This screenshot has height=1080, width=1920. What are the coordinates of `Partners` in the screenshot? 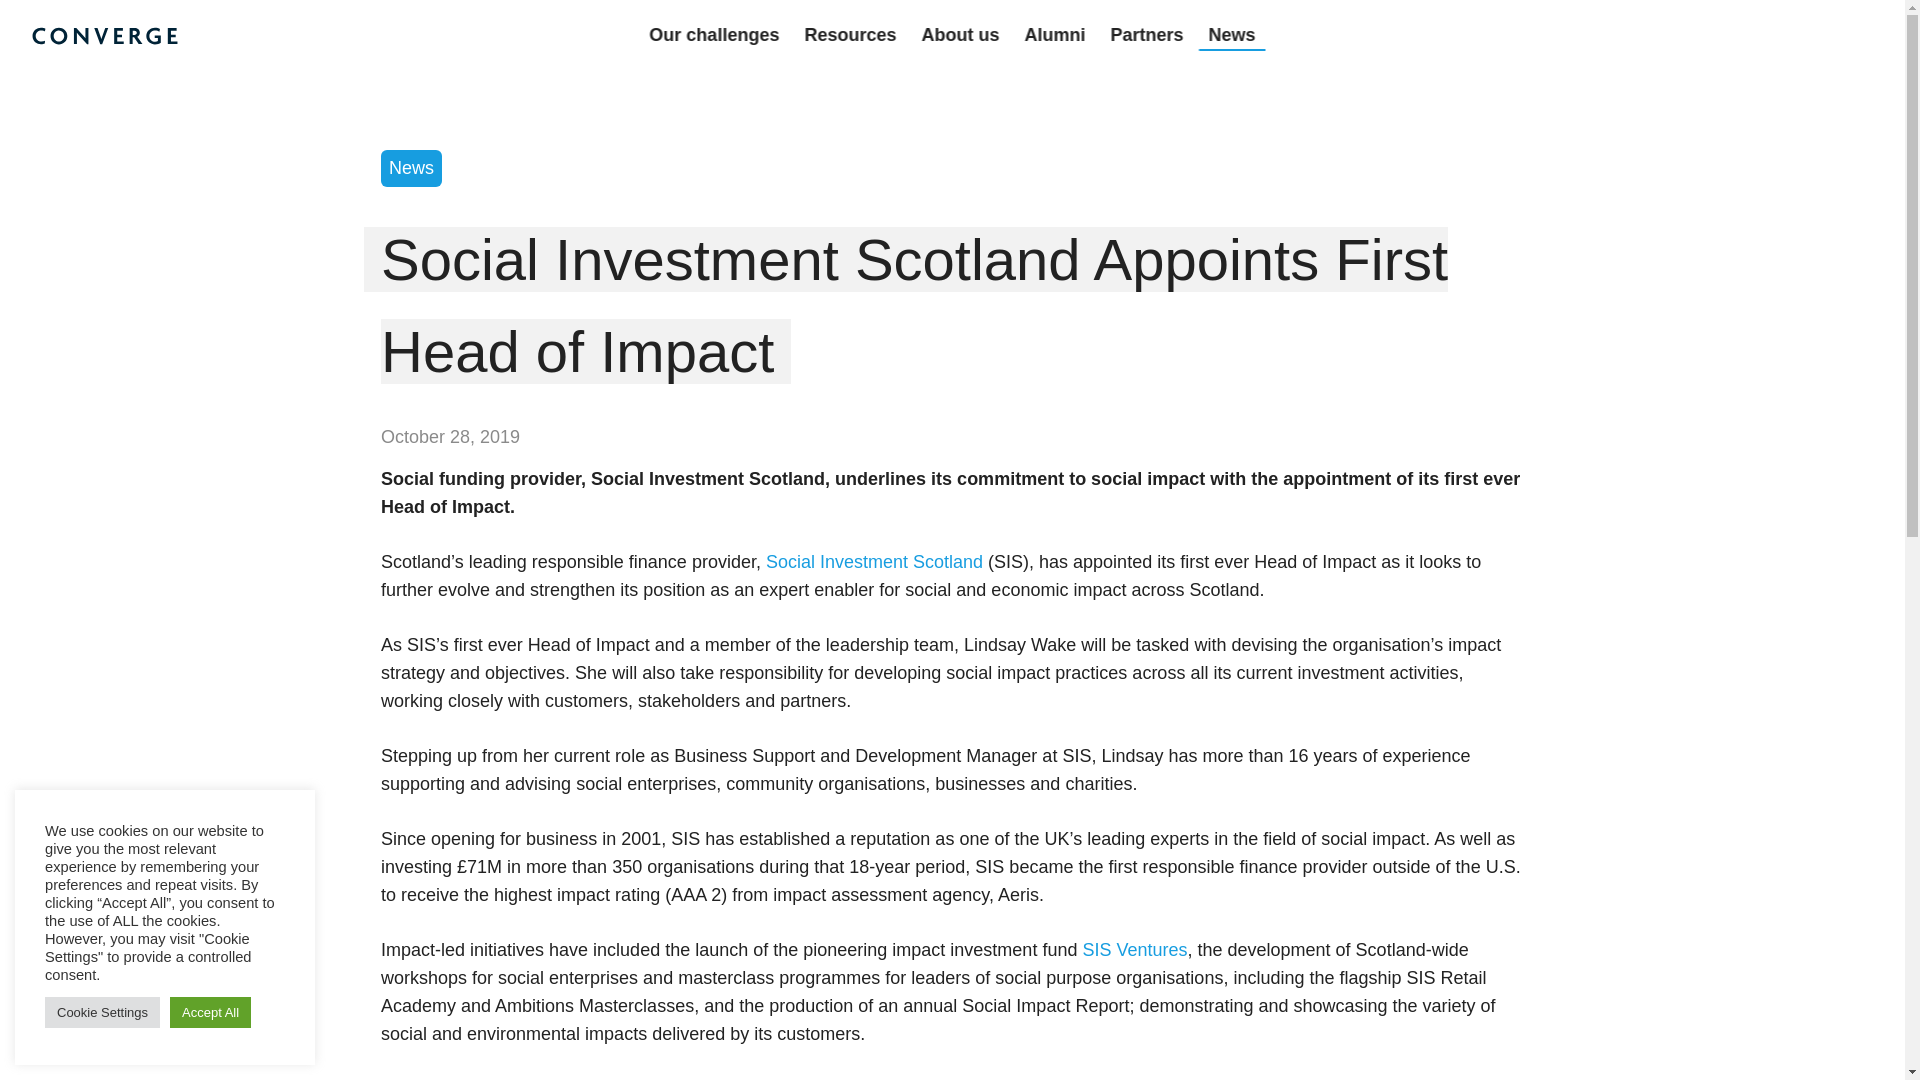 It's located at (1147, 35).